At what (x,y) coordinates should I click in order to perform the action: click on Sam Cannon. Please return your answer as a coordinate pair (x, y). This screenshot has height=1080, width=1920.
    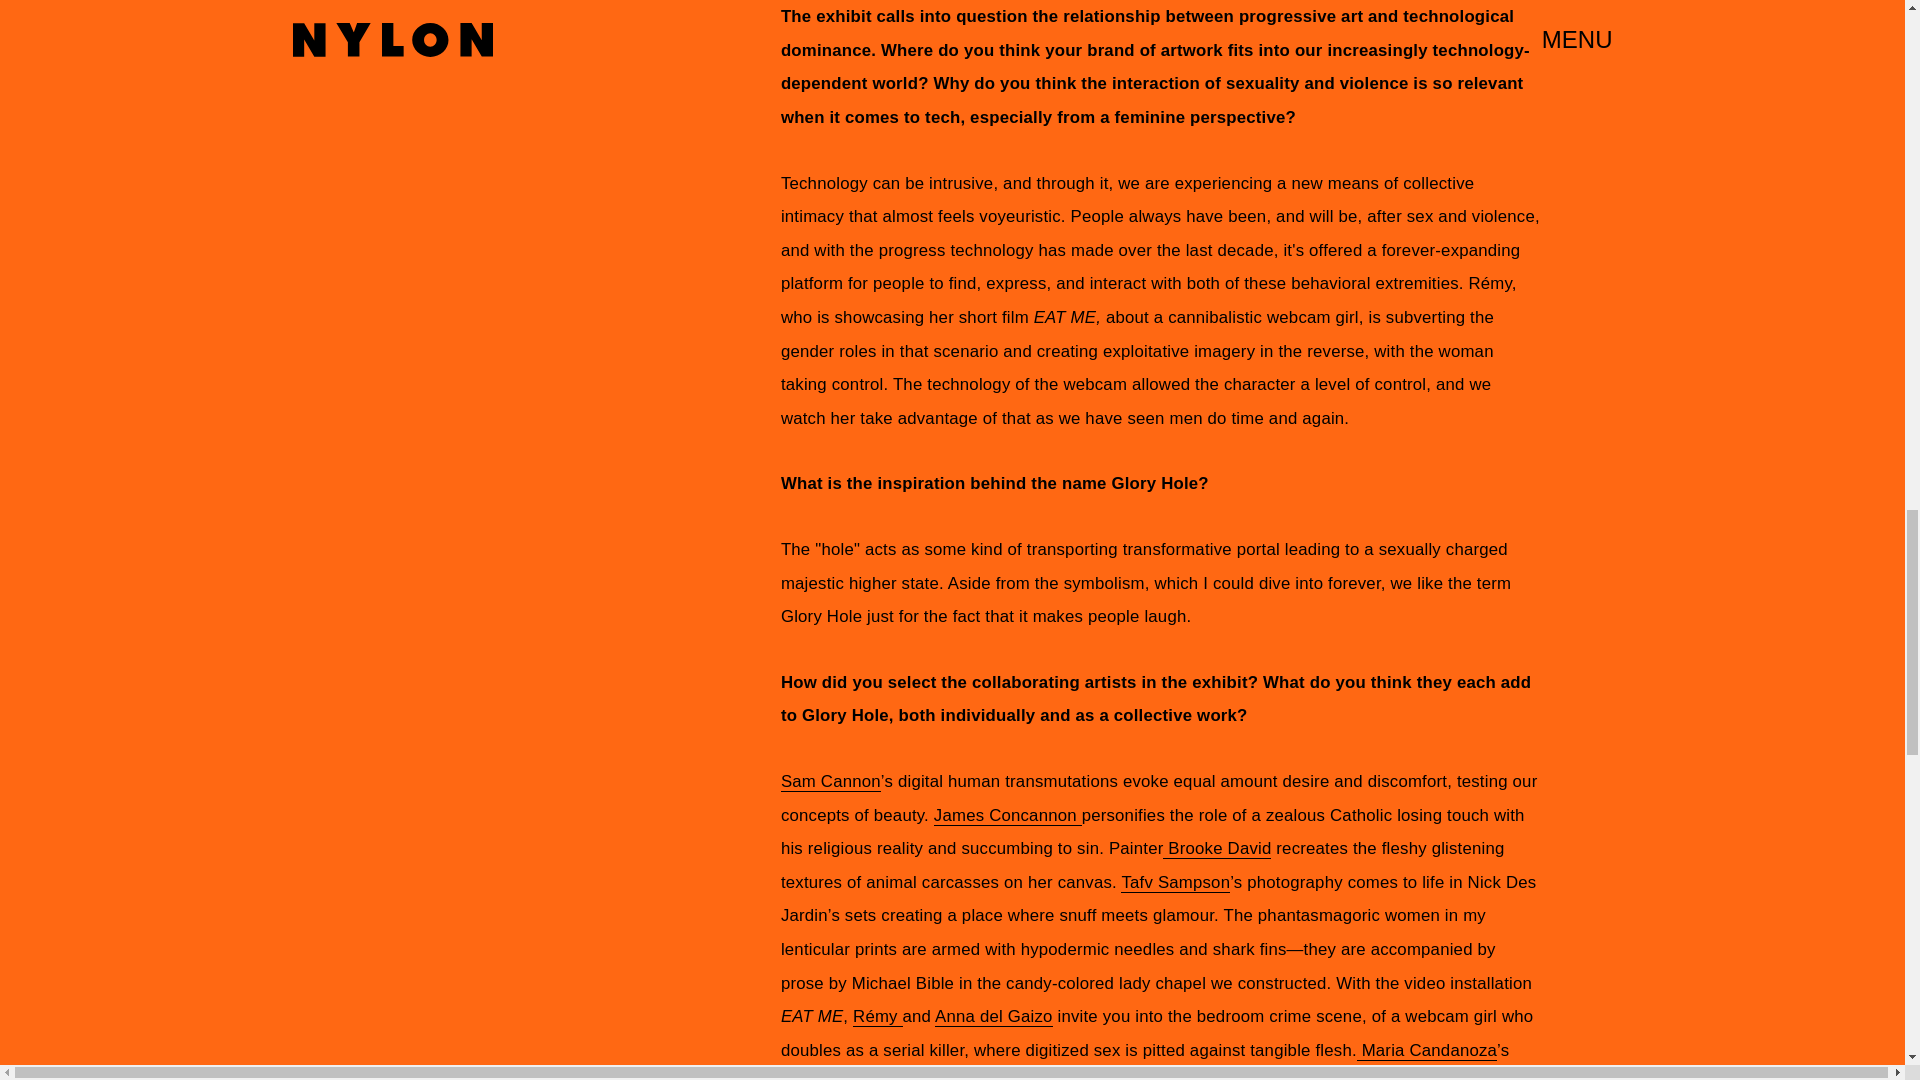
    Looking at the image, I should click on (831, 782).